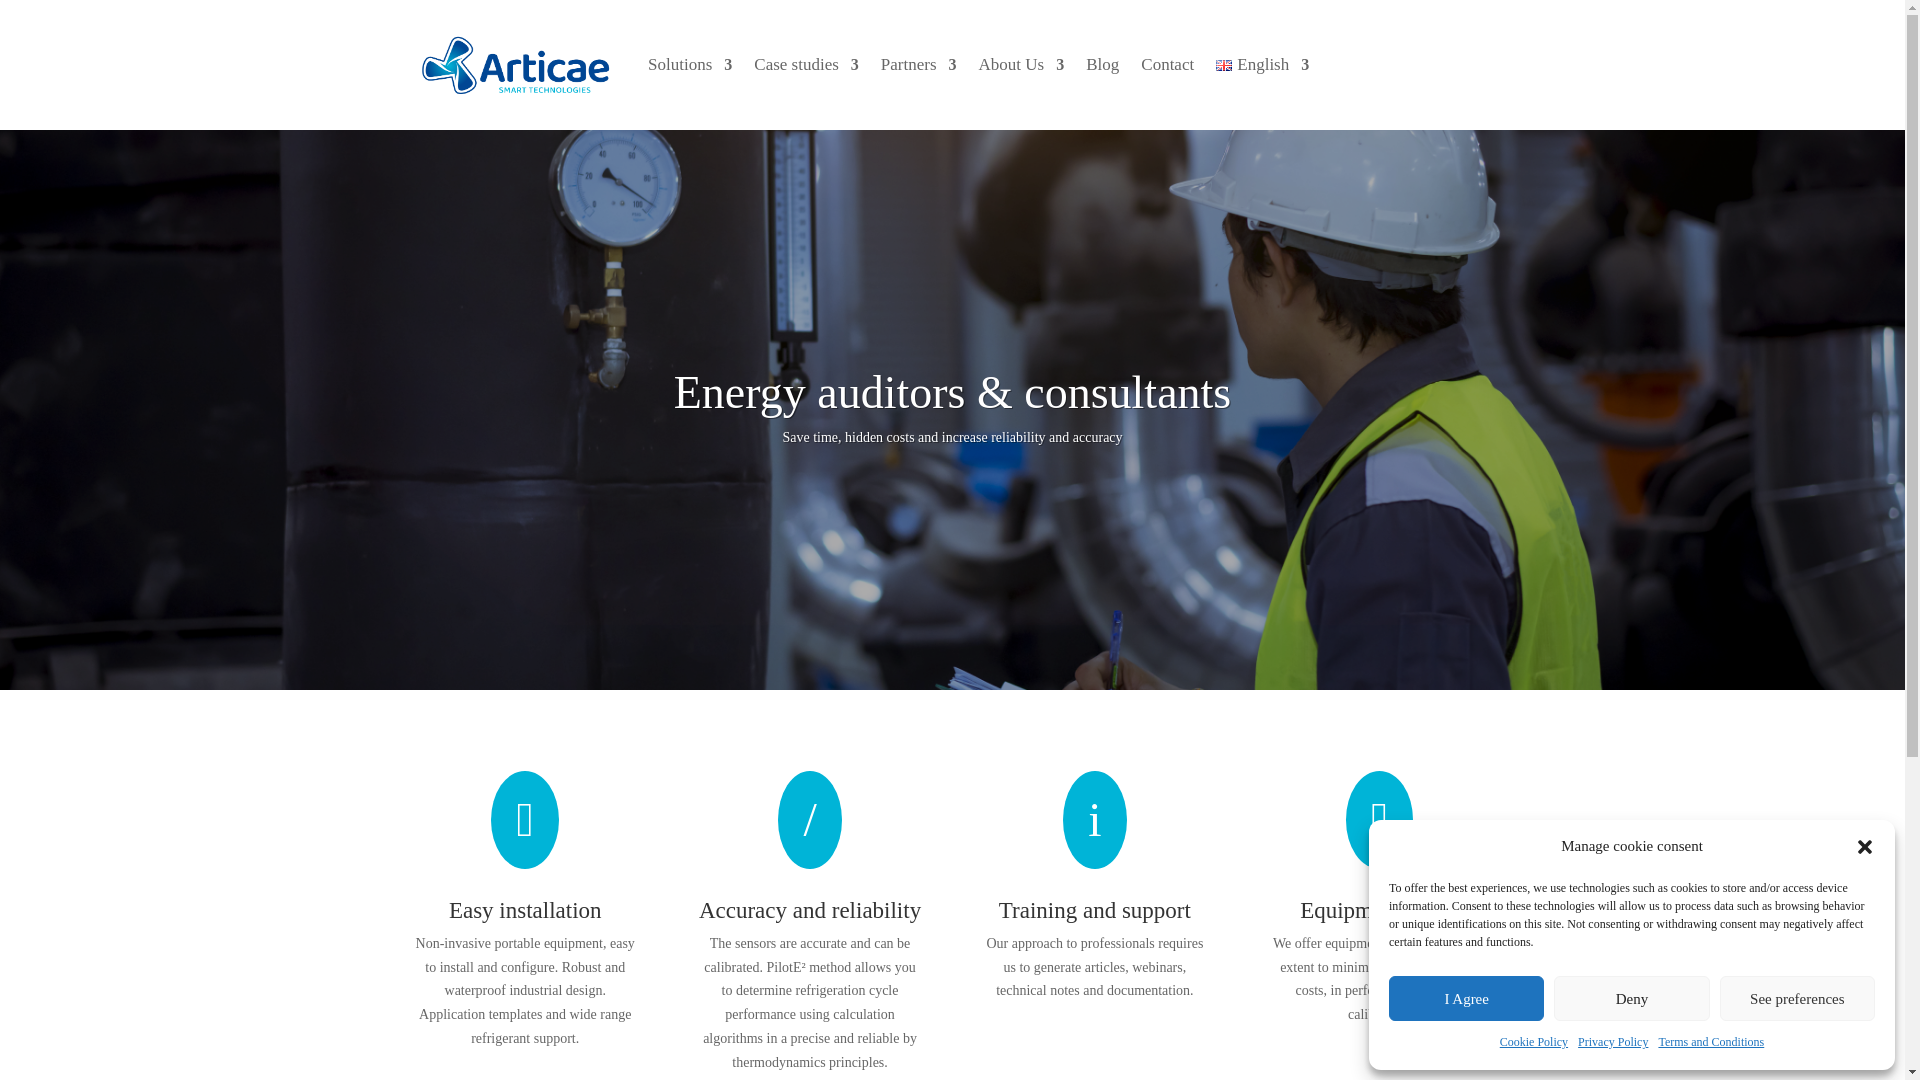 The image size is (1920, 1080). What do you see at coordinates (1711, 1043) in the screenshot?
I see `Terms and Conditions` at bounding box center [1711, 1043].